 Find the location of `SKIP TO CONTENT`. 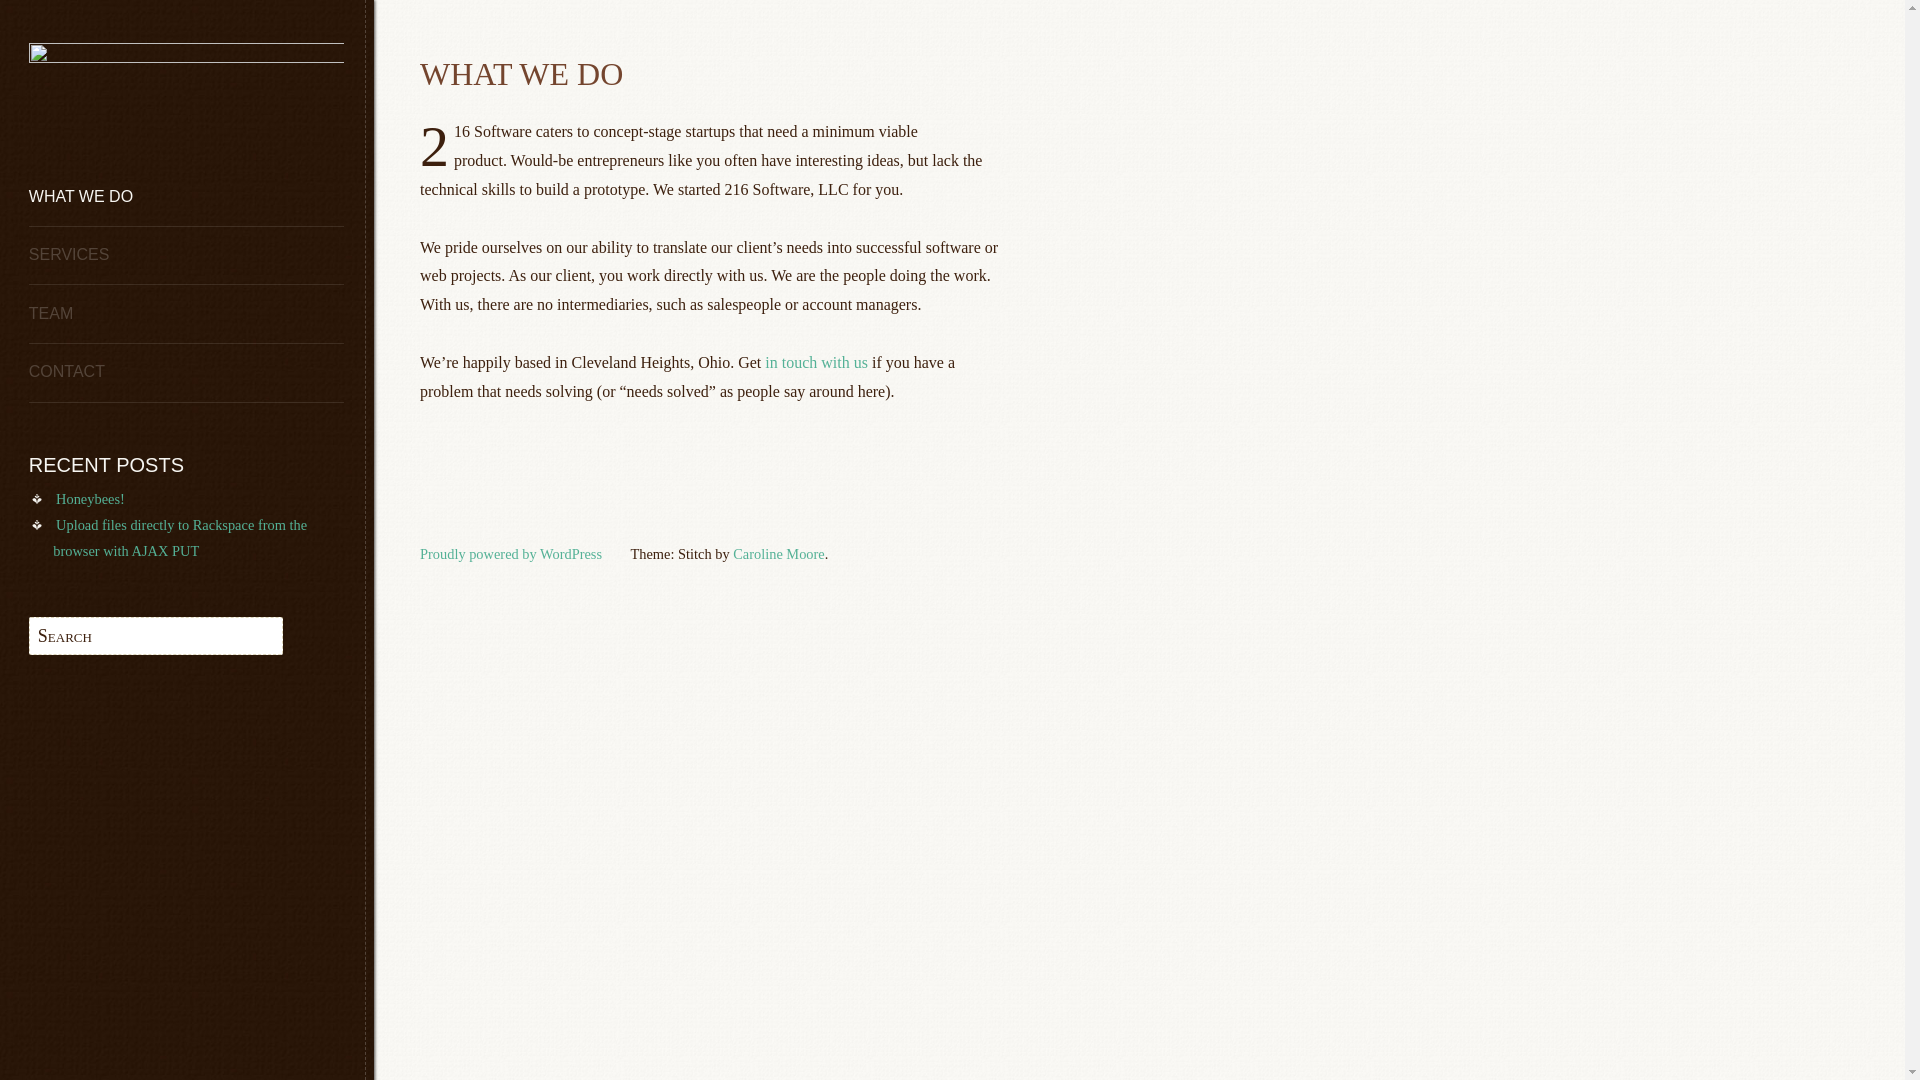

SKIP TO CONTENT is located at coordinates (101, 198).